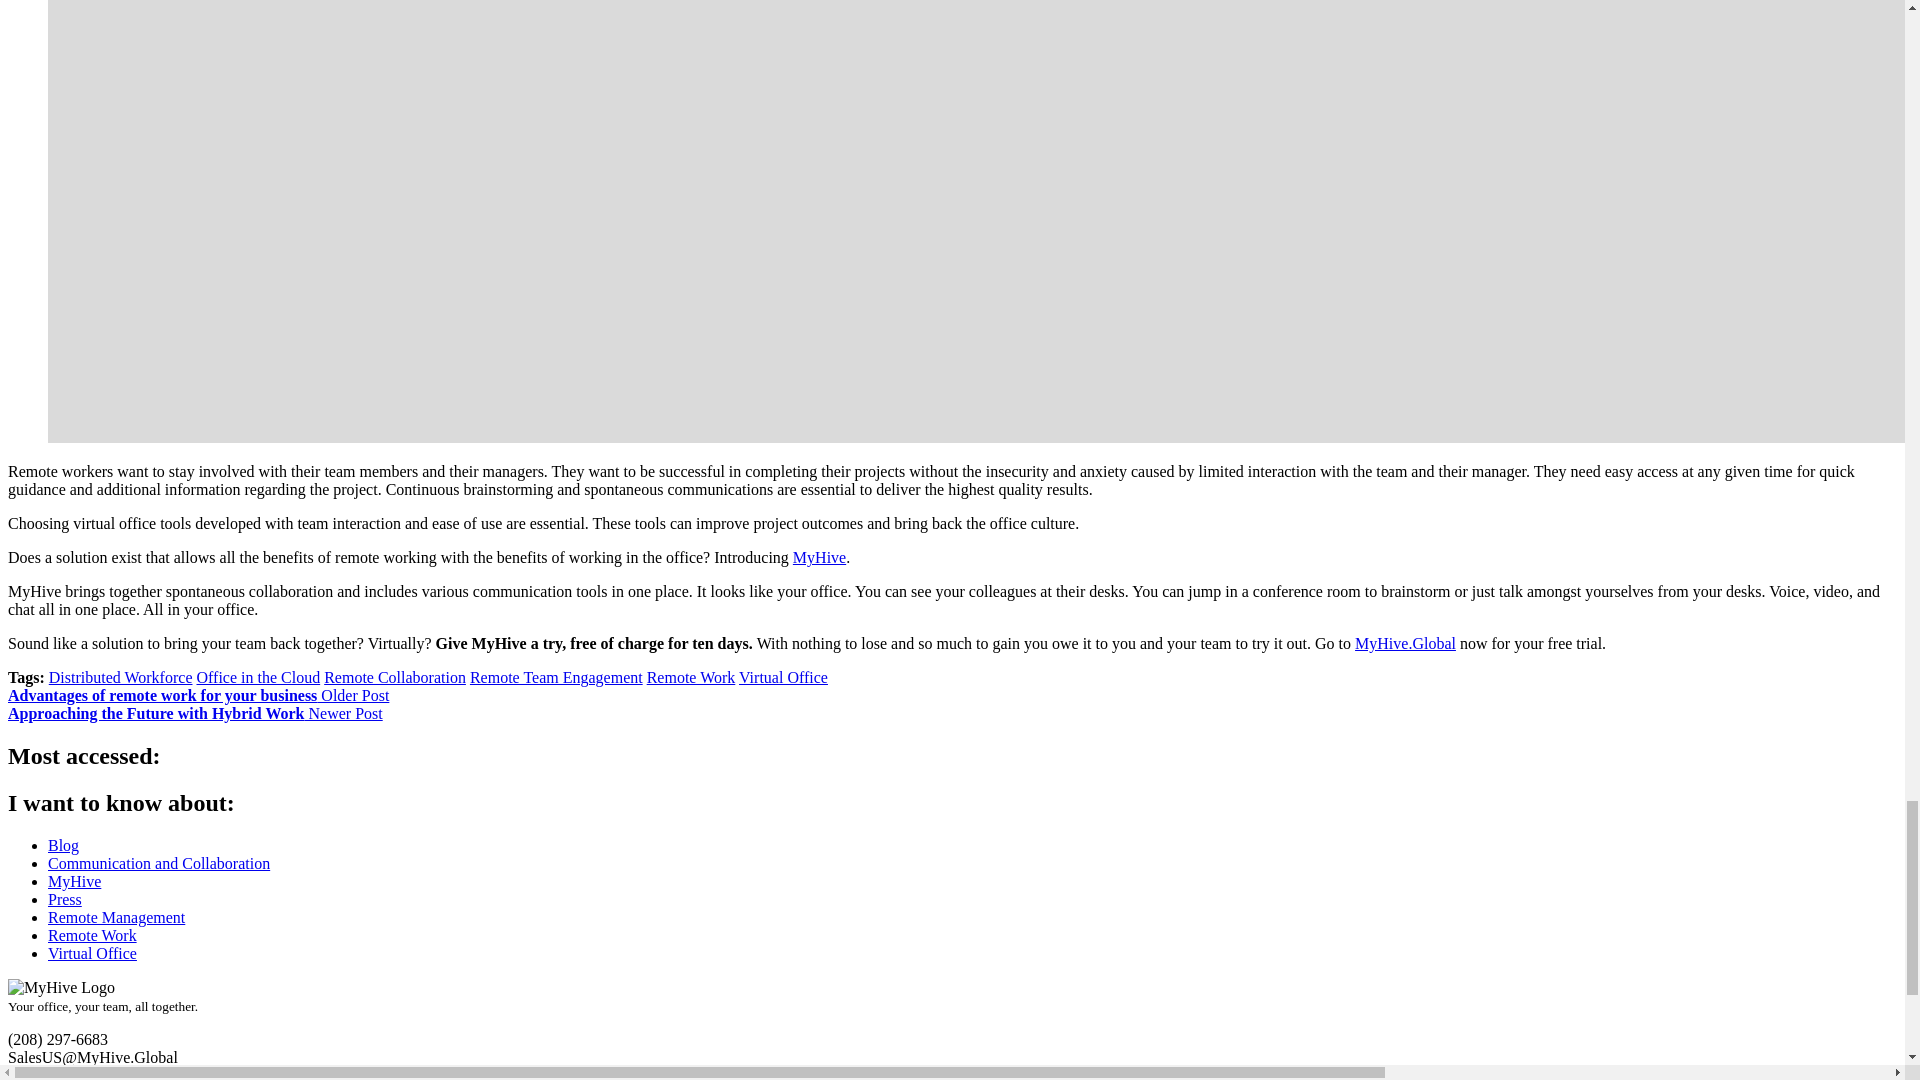  Describe the element at coordinates (74, 880) in the screenshot. I see `MyHive` at that location.